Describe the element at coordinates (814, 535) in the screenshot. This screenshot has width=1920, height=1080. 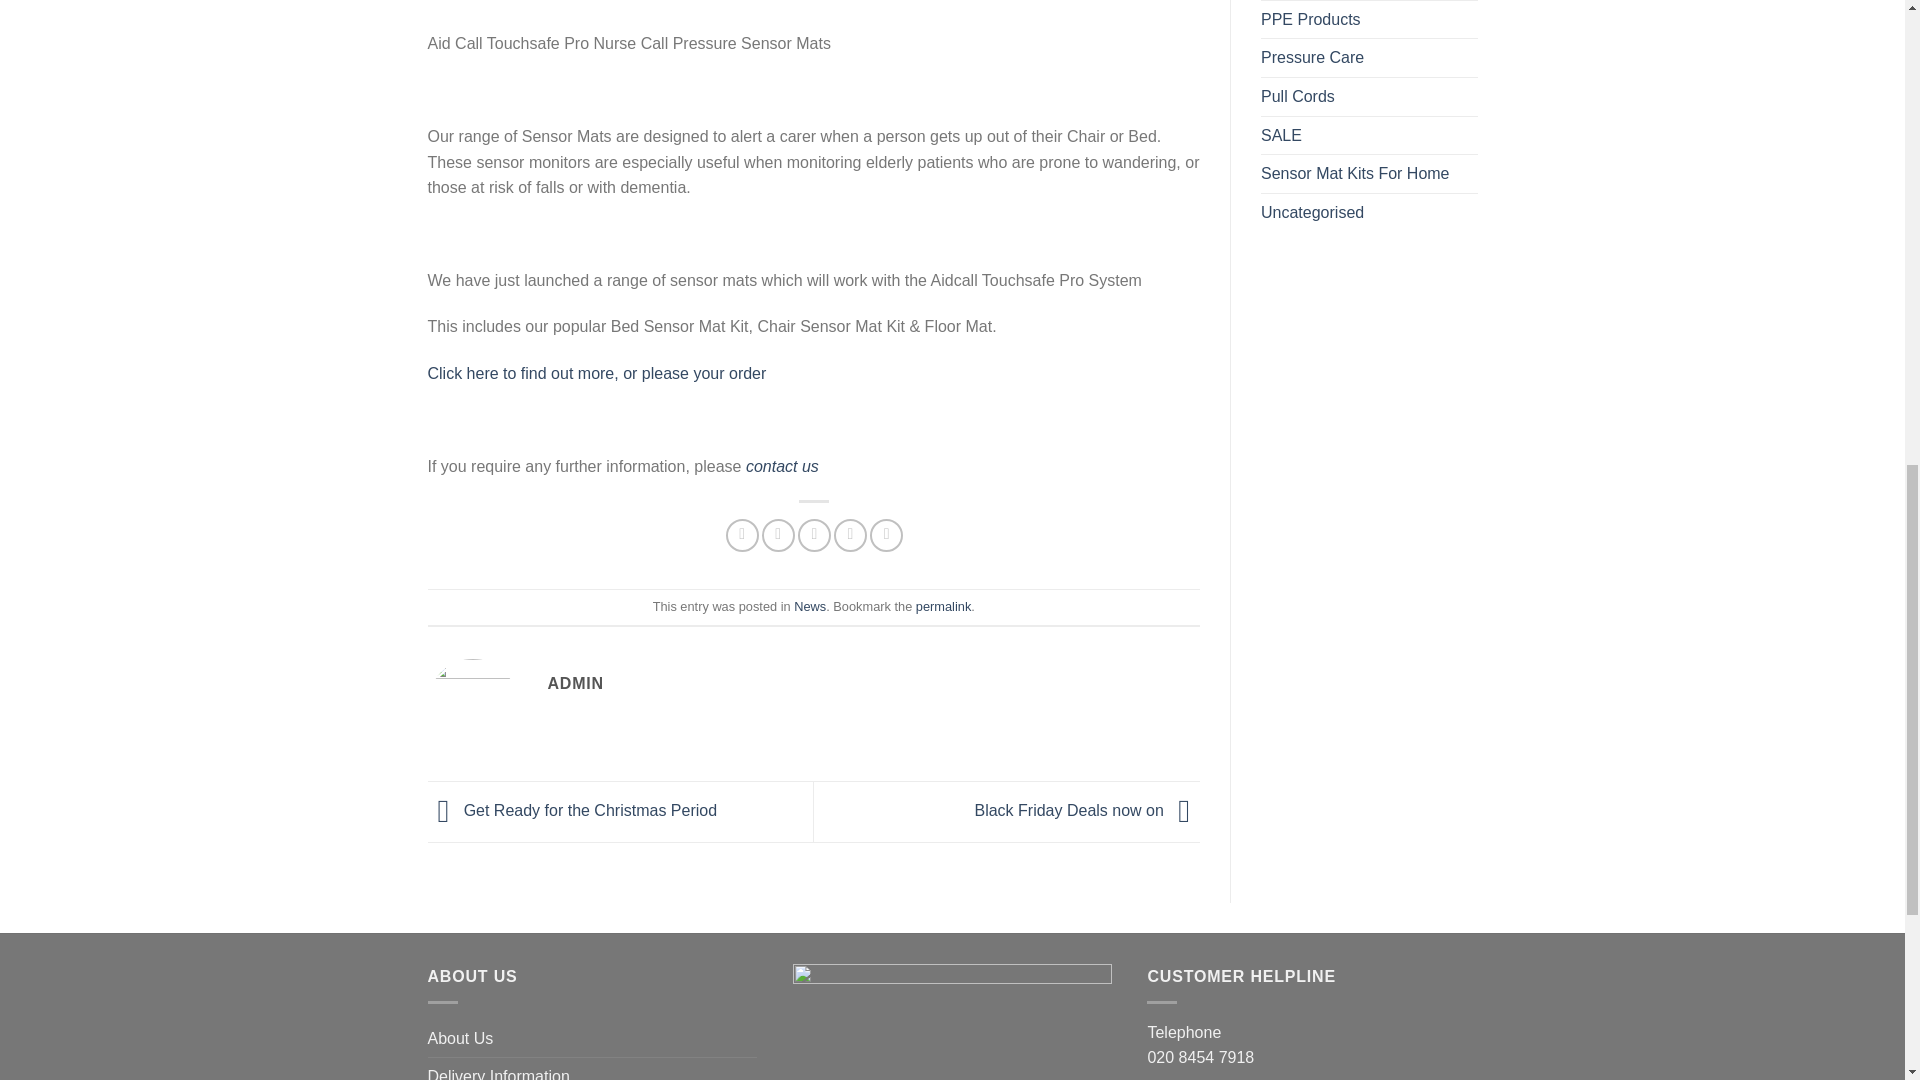
I see `Email to a Friend` at that location.